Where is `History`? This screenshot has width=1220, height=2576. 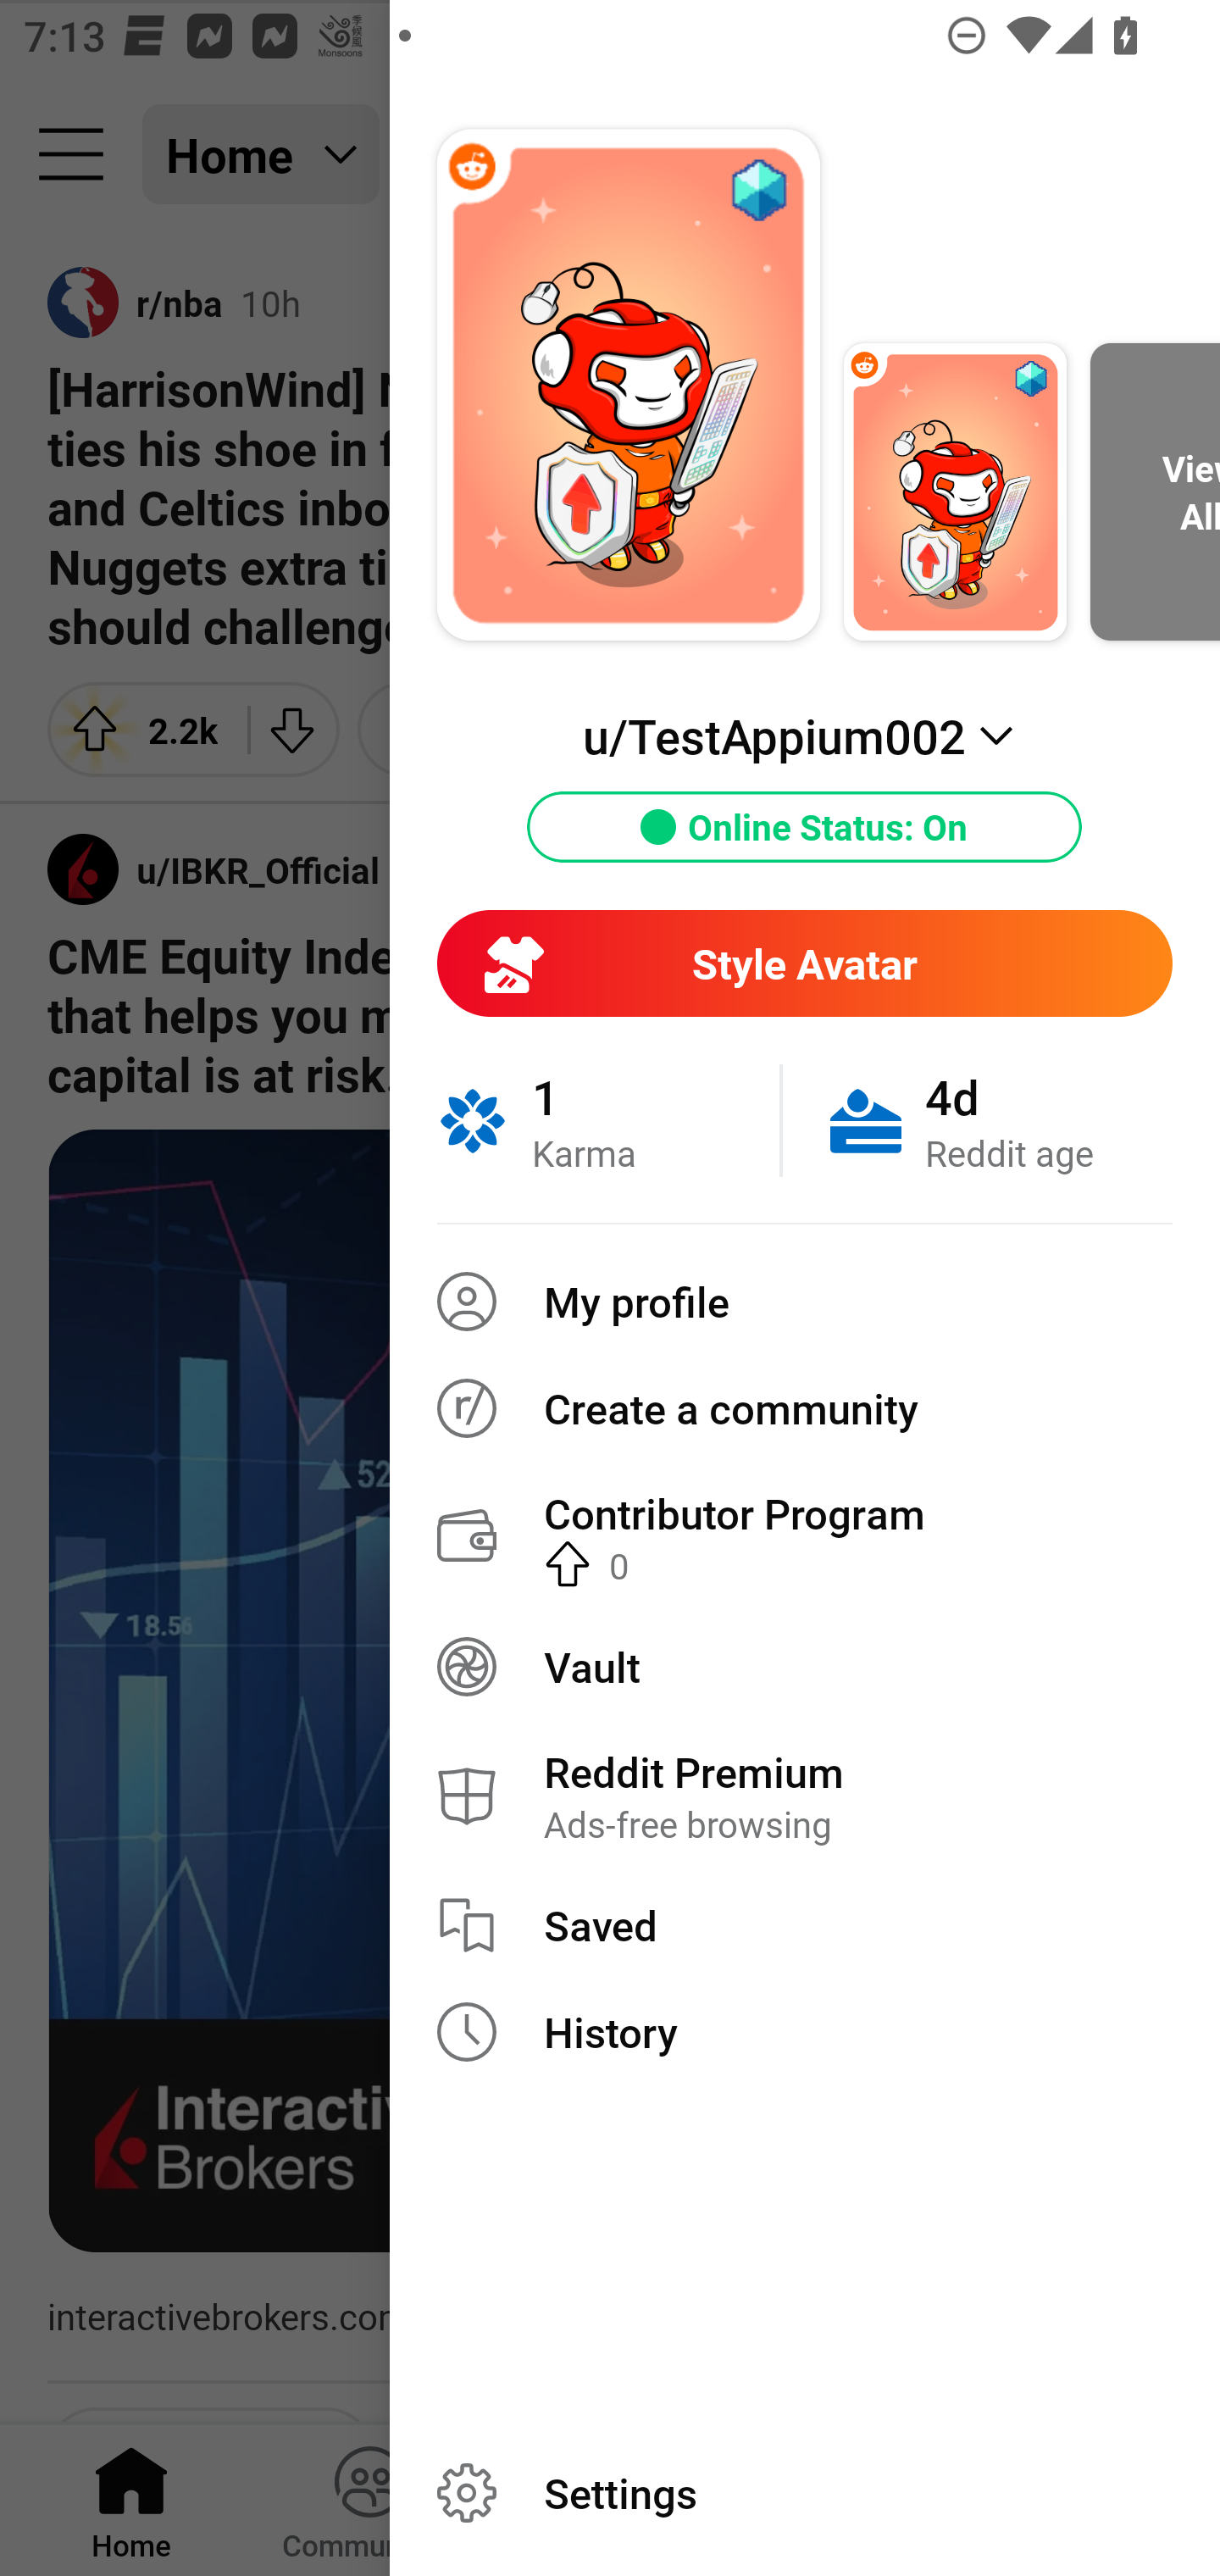 History is located at coordinates (805, 2032).